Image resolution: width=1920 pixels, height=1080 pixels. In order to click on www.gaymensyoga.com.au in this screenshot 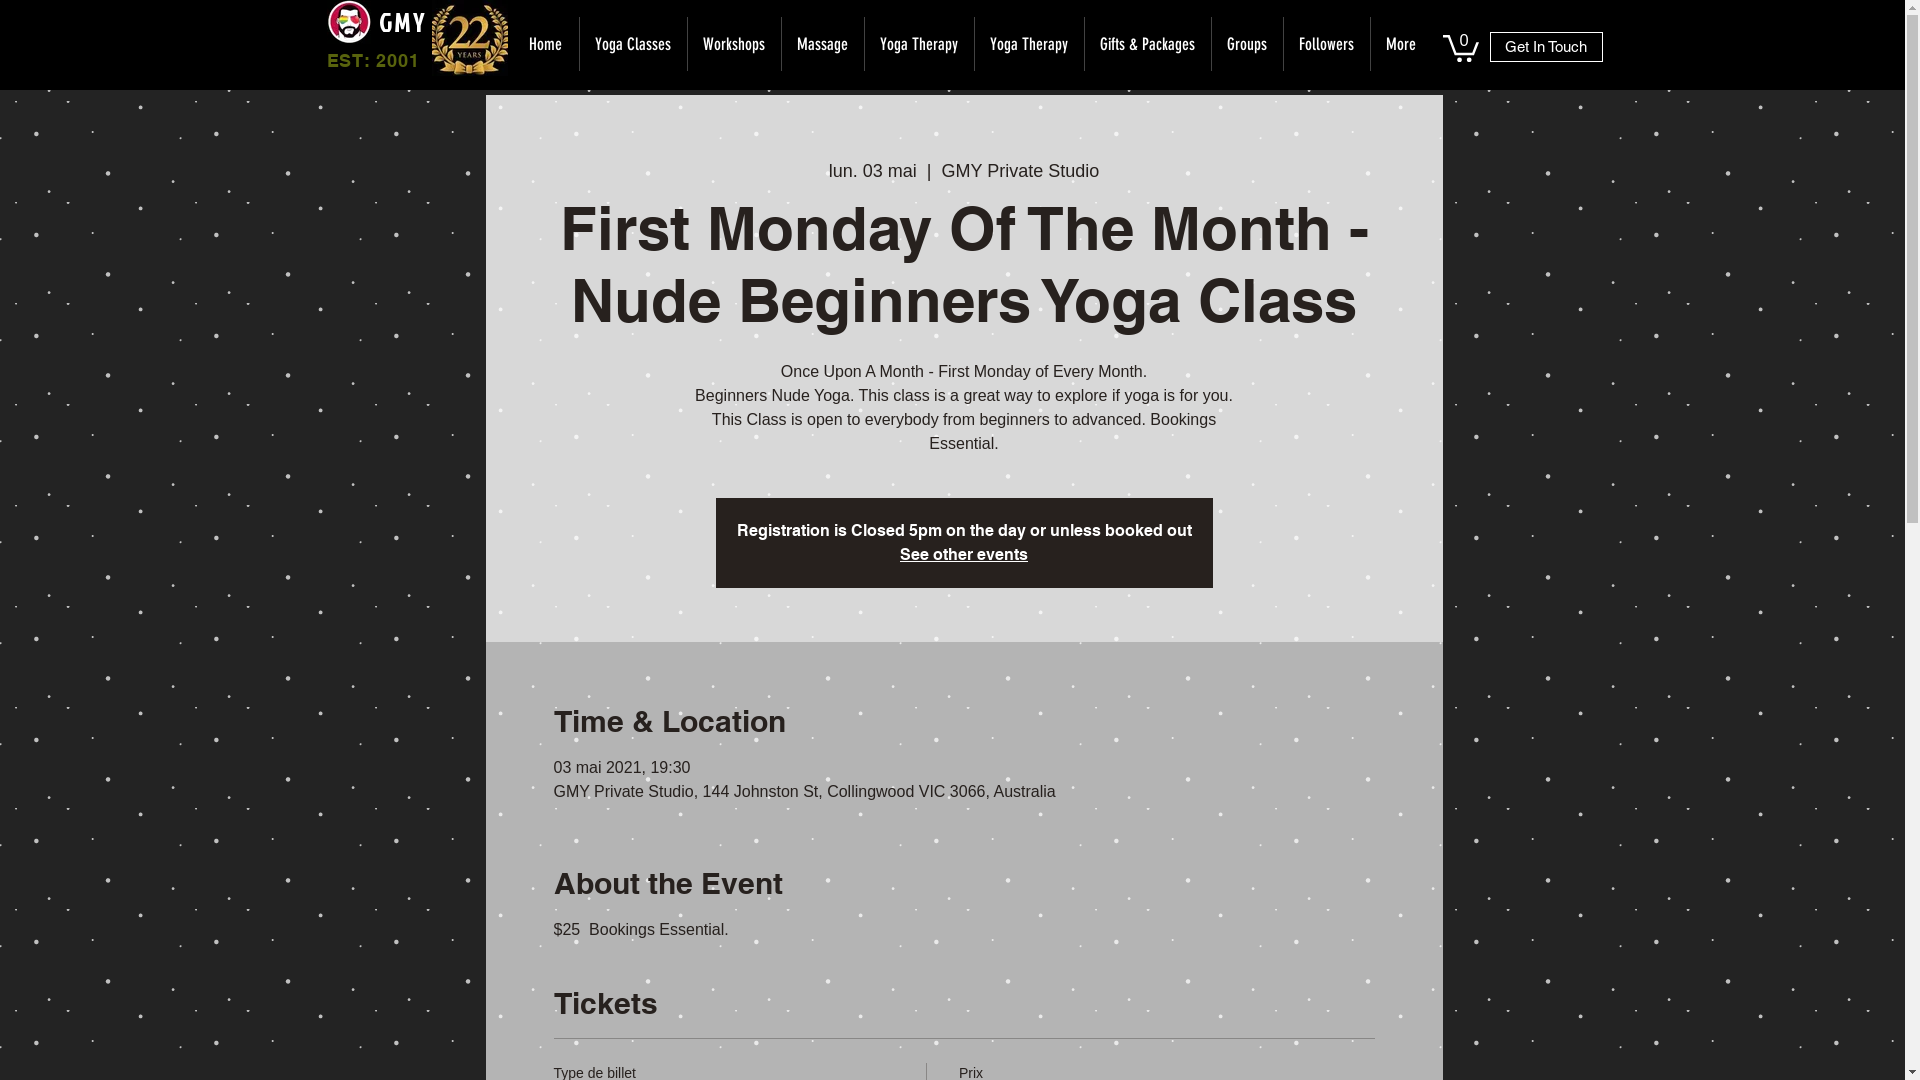, I will do `click(348, 22)`.